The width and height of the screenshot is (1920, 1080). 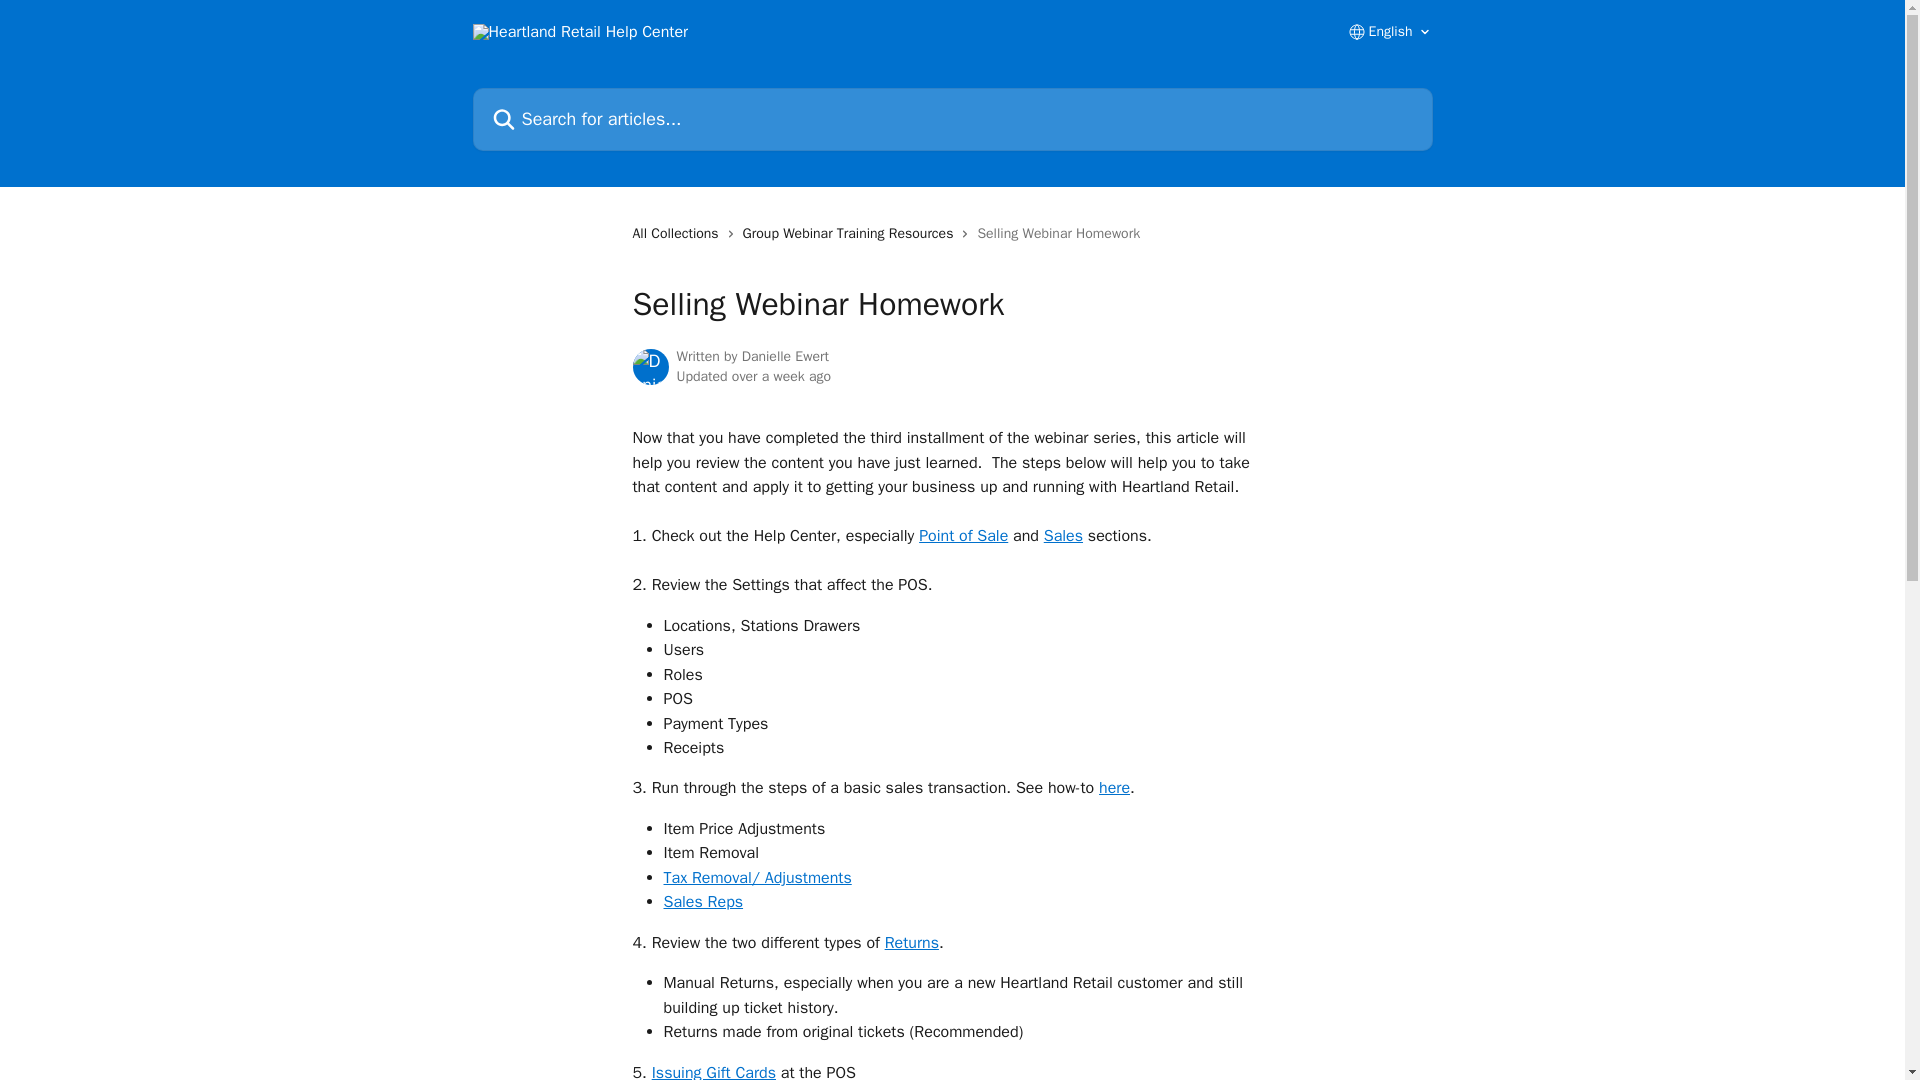 What do you see at coordinates (912, 942) in the screenshot?
I see `Returns` at bounding box center [912, 942].